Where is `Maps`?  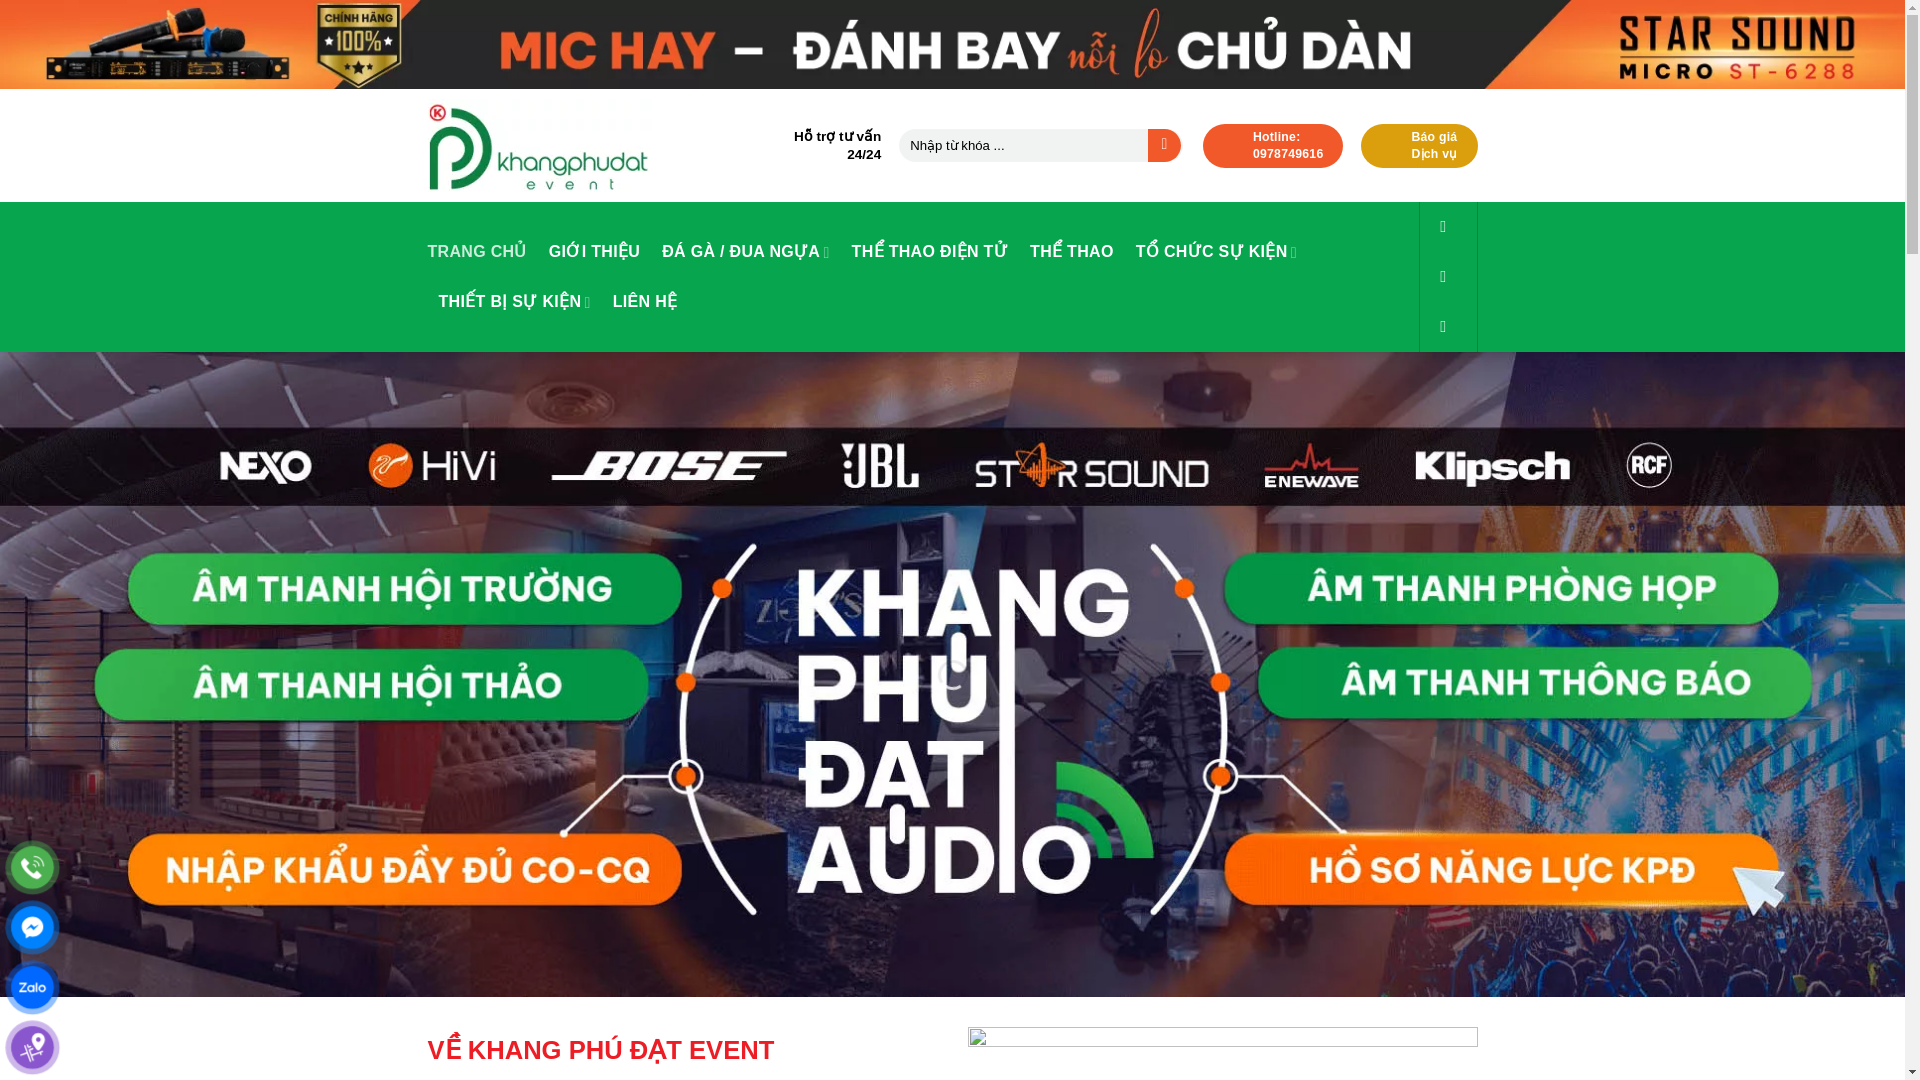 Maps is located at coordinates (32, 1047).